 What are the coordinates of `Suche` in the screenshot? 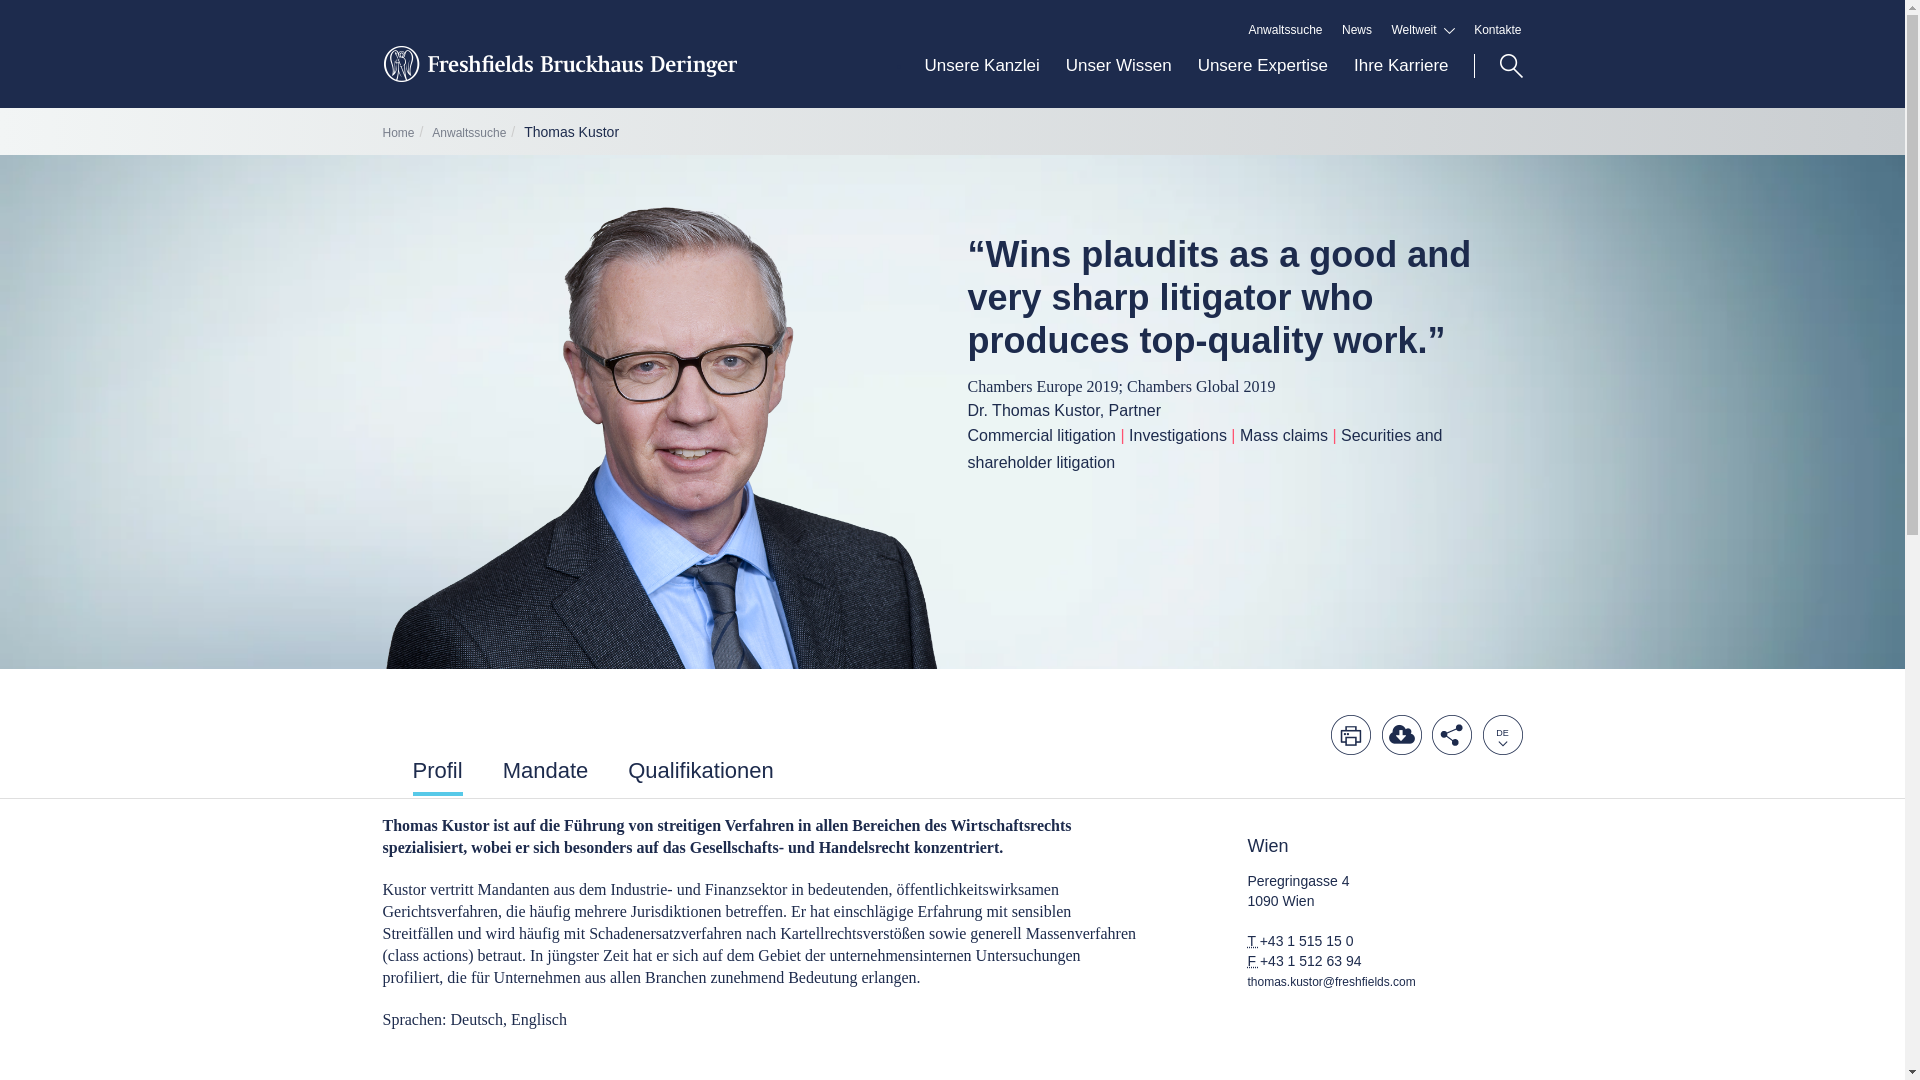 It's located at (1498, 66).